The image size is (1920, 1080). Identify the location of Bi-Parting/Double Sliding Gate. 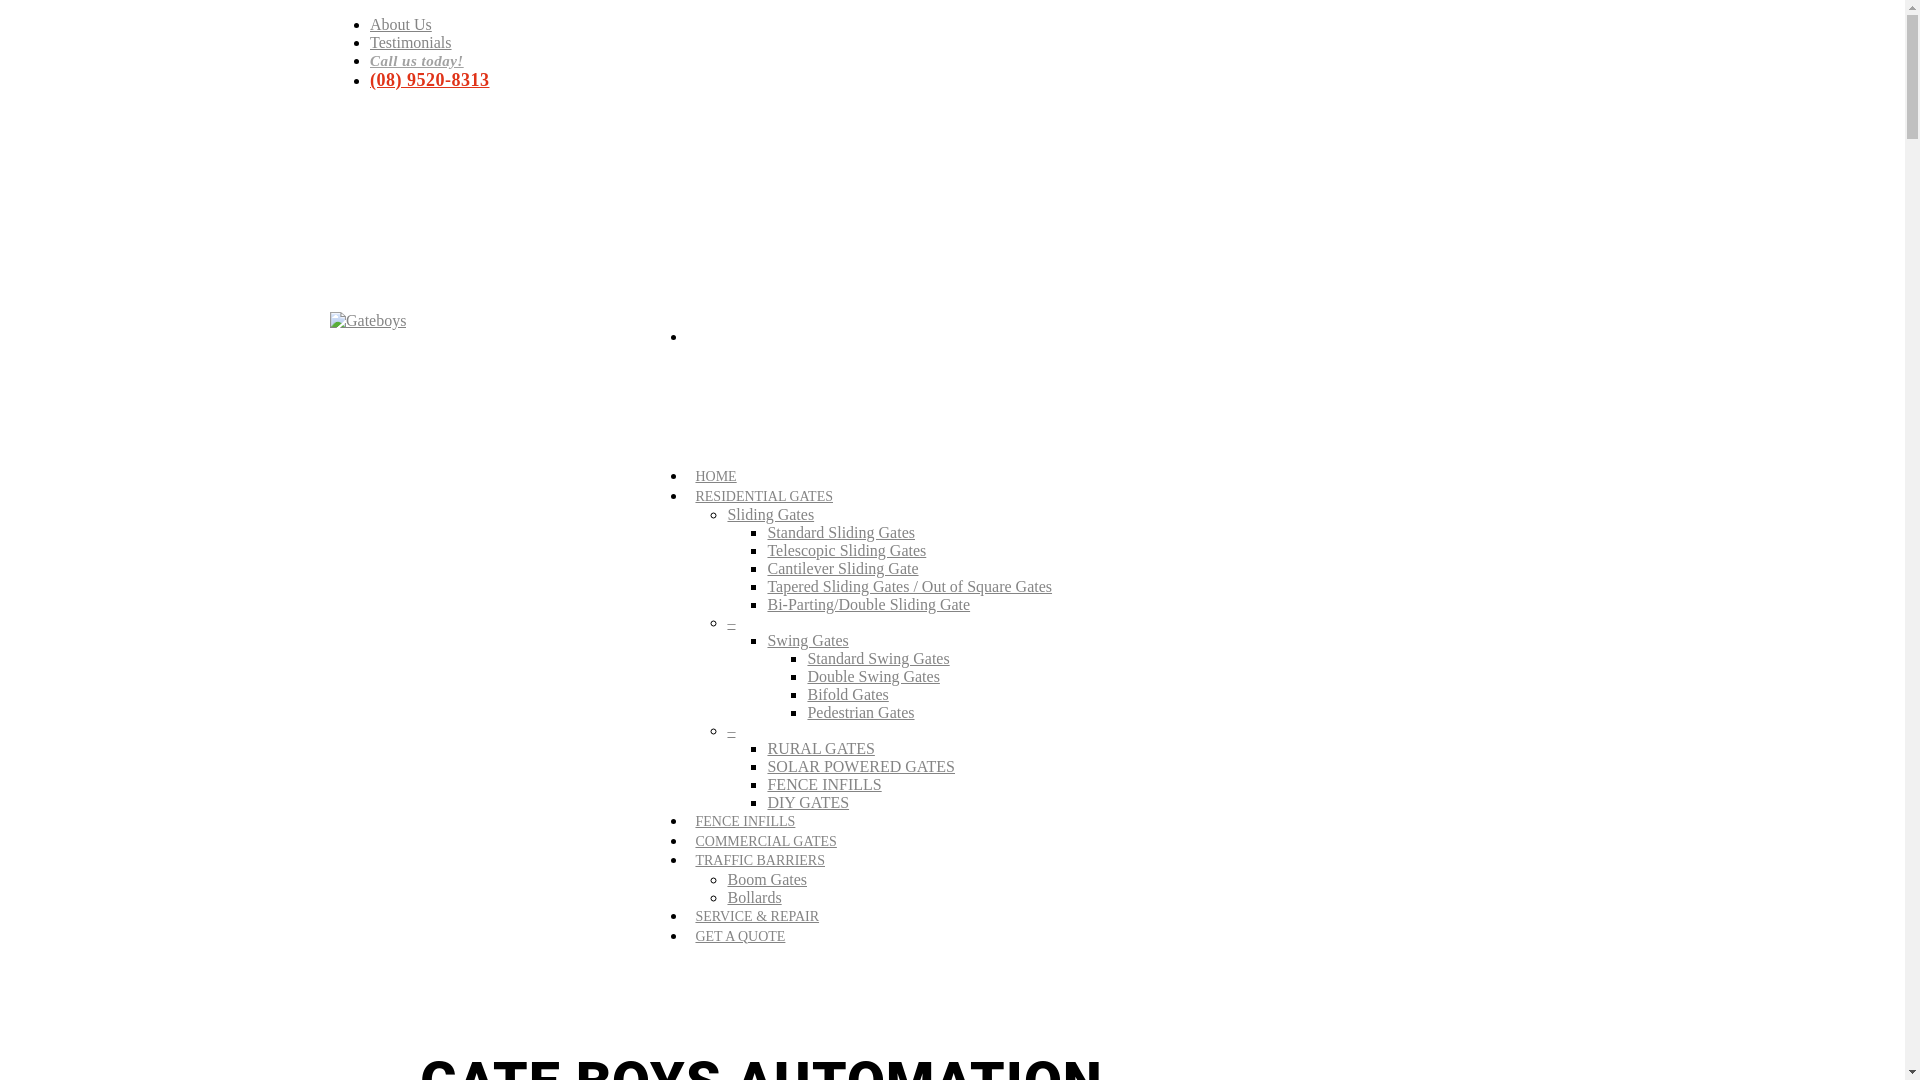
(868, 604).